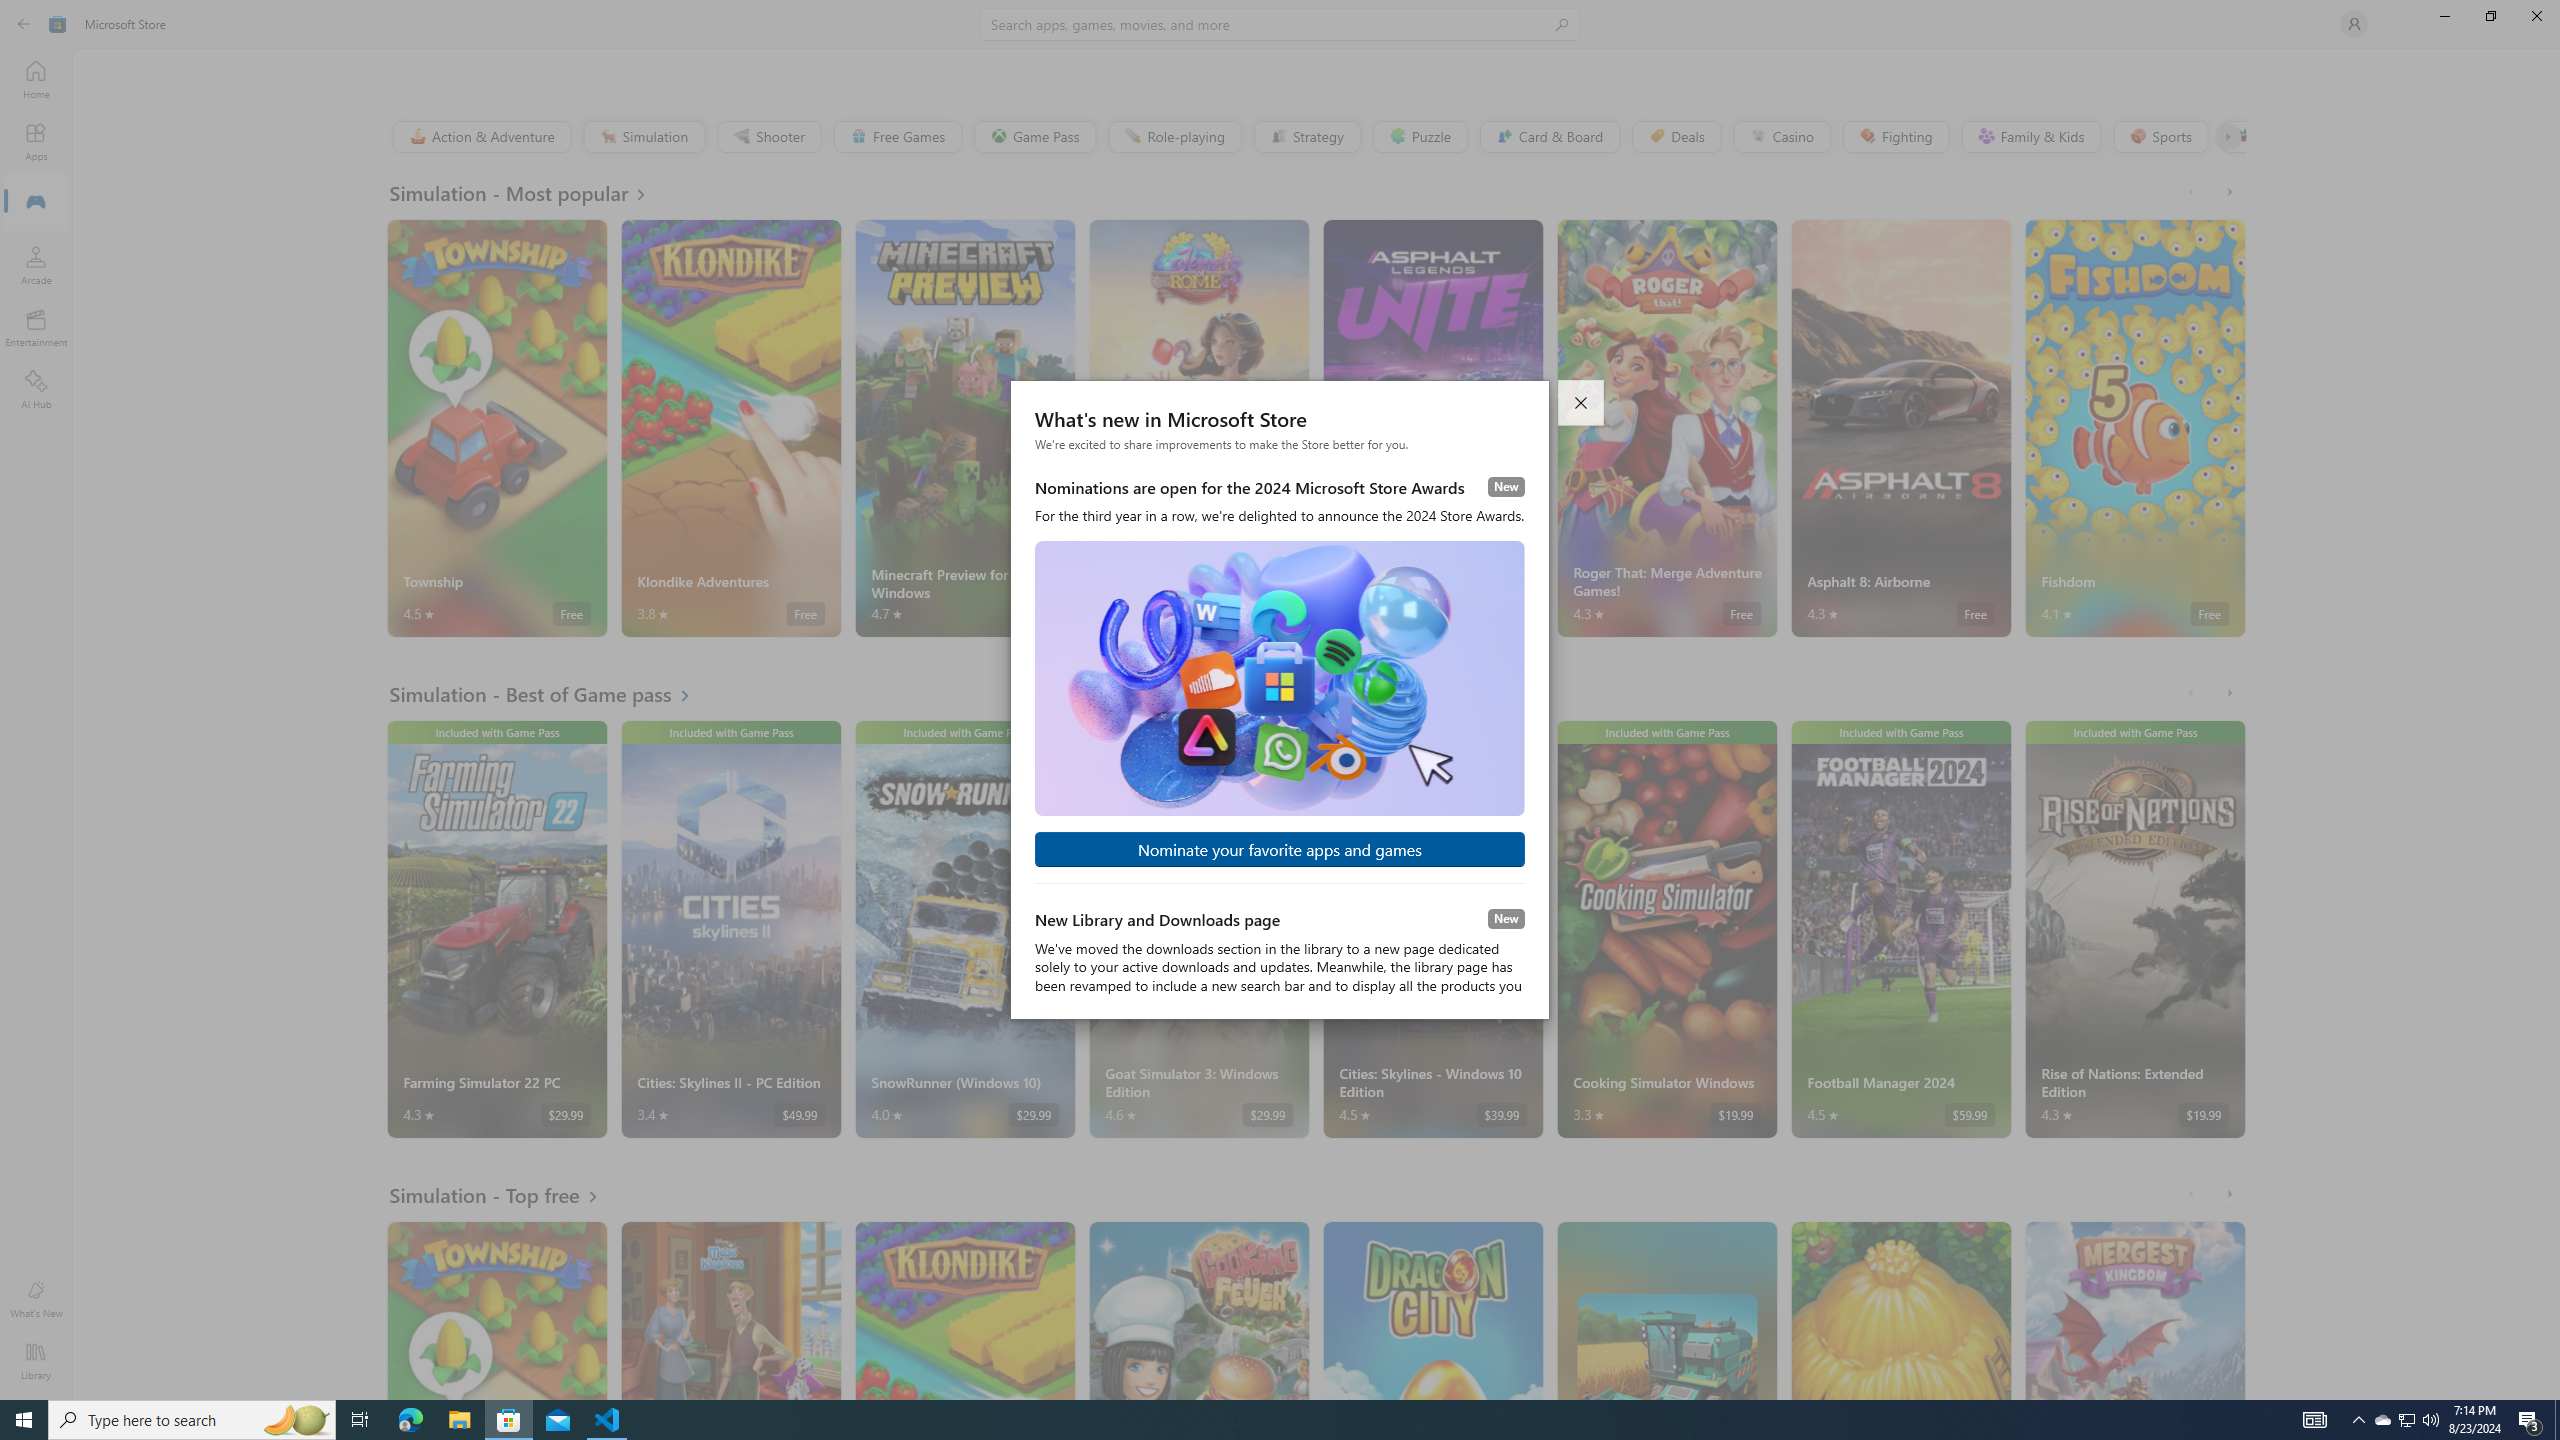  What do you see at coordinates (2226, 136) in the screenshot?
I see `Class: Button` at bounding box center [2226, 136].